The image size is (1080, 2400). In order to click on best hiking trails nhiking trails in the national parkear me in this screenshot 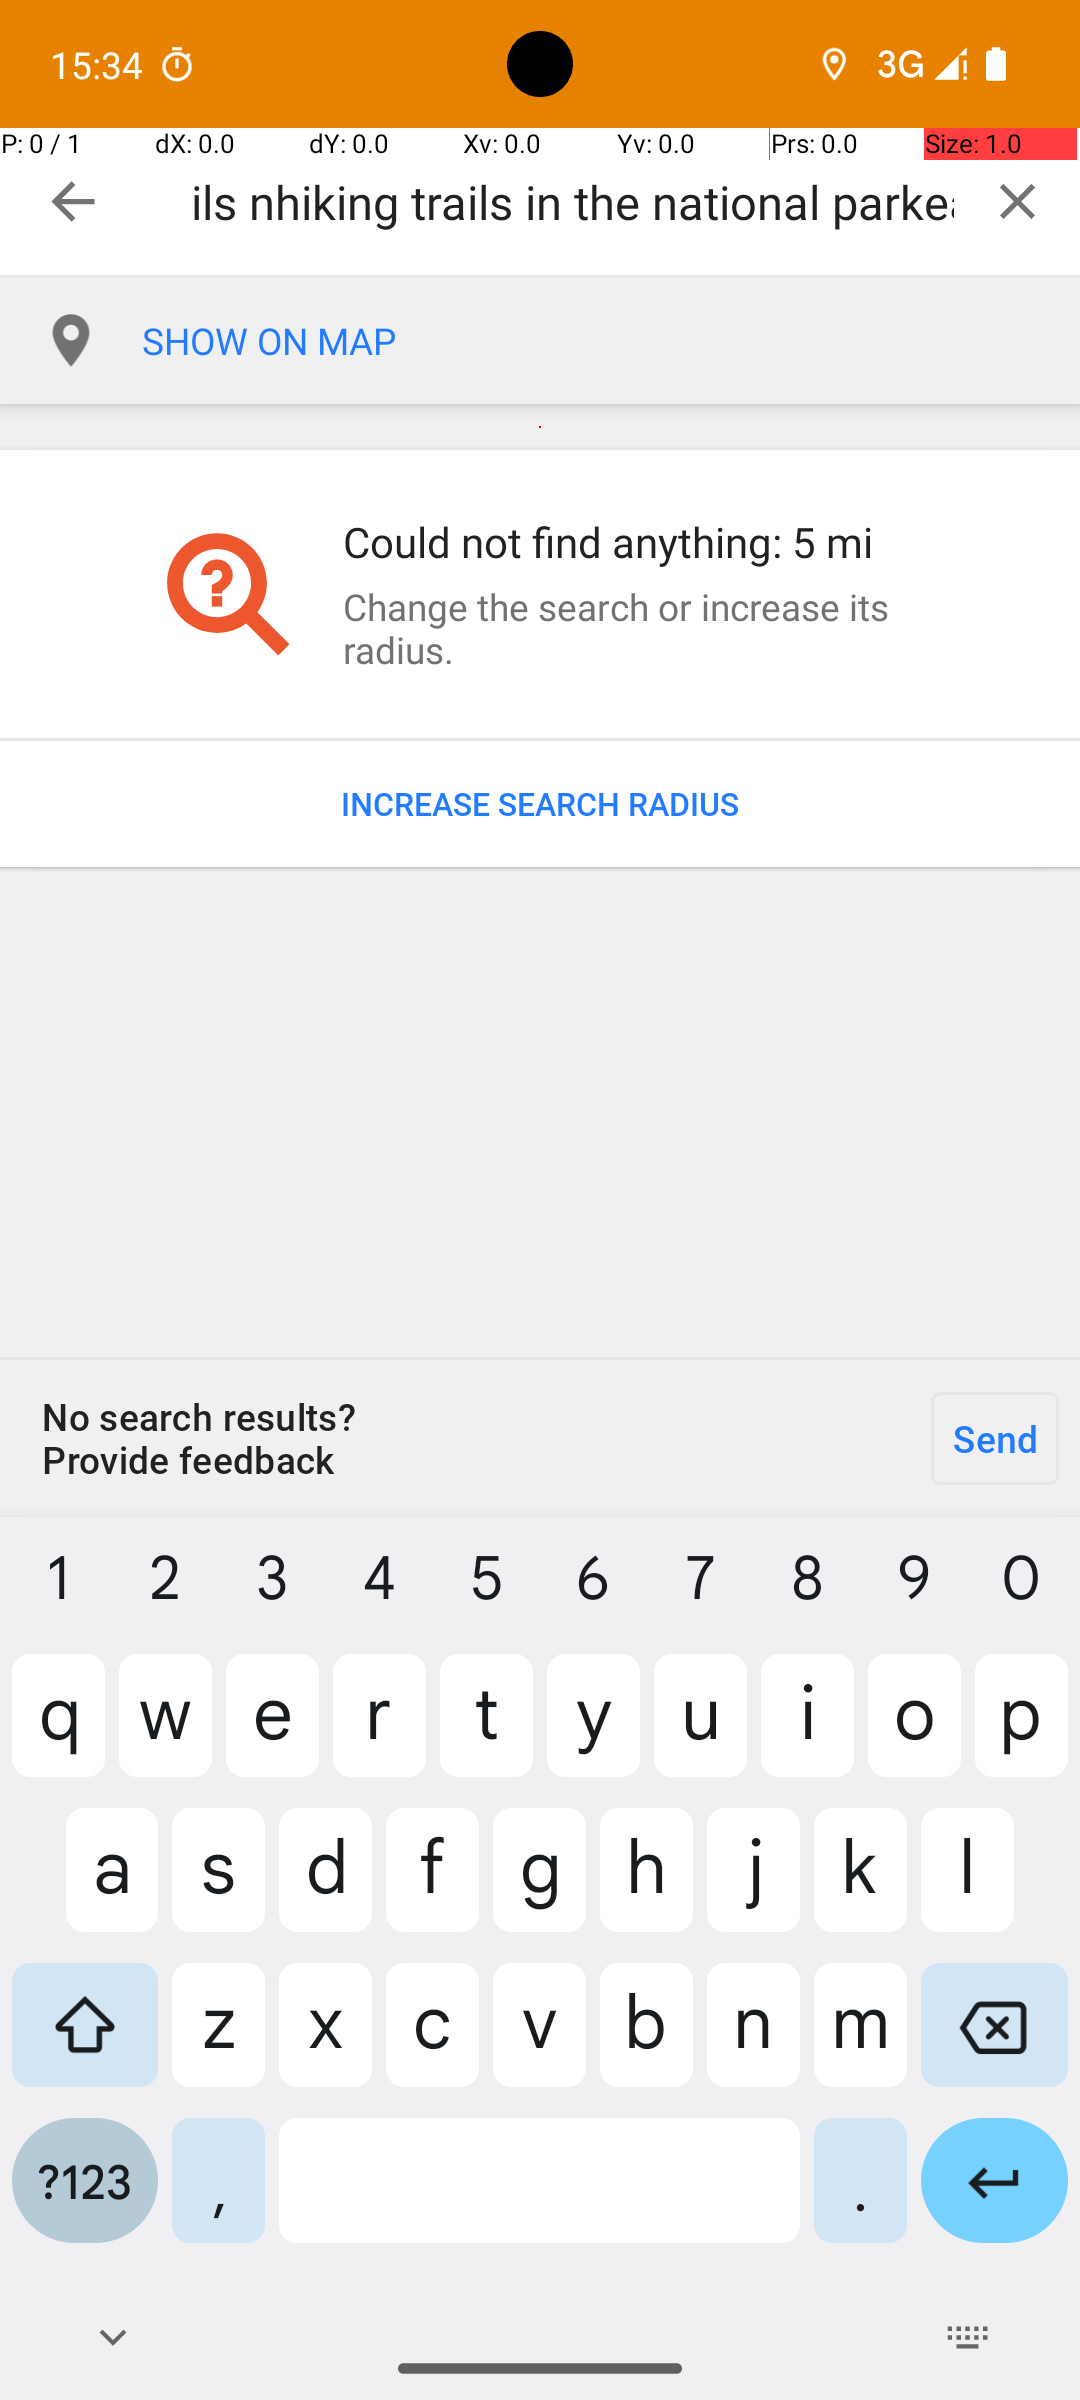, I will do `click(572, 202)`.